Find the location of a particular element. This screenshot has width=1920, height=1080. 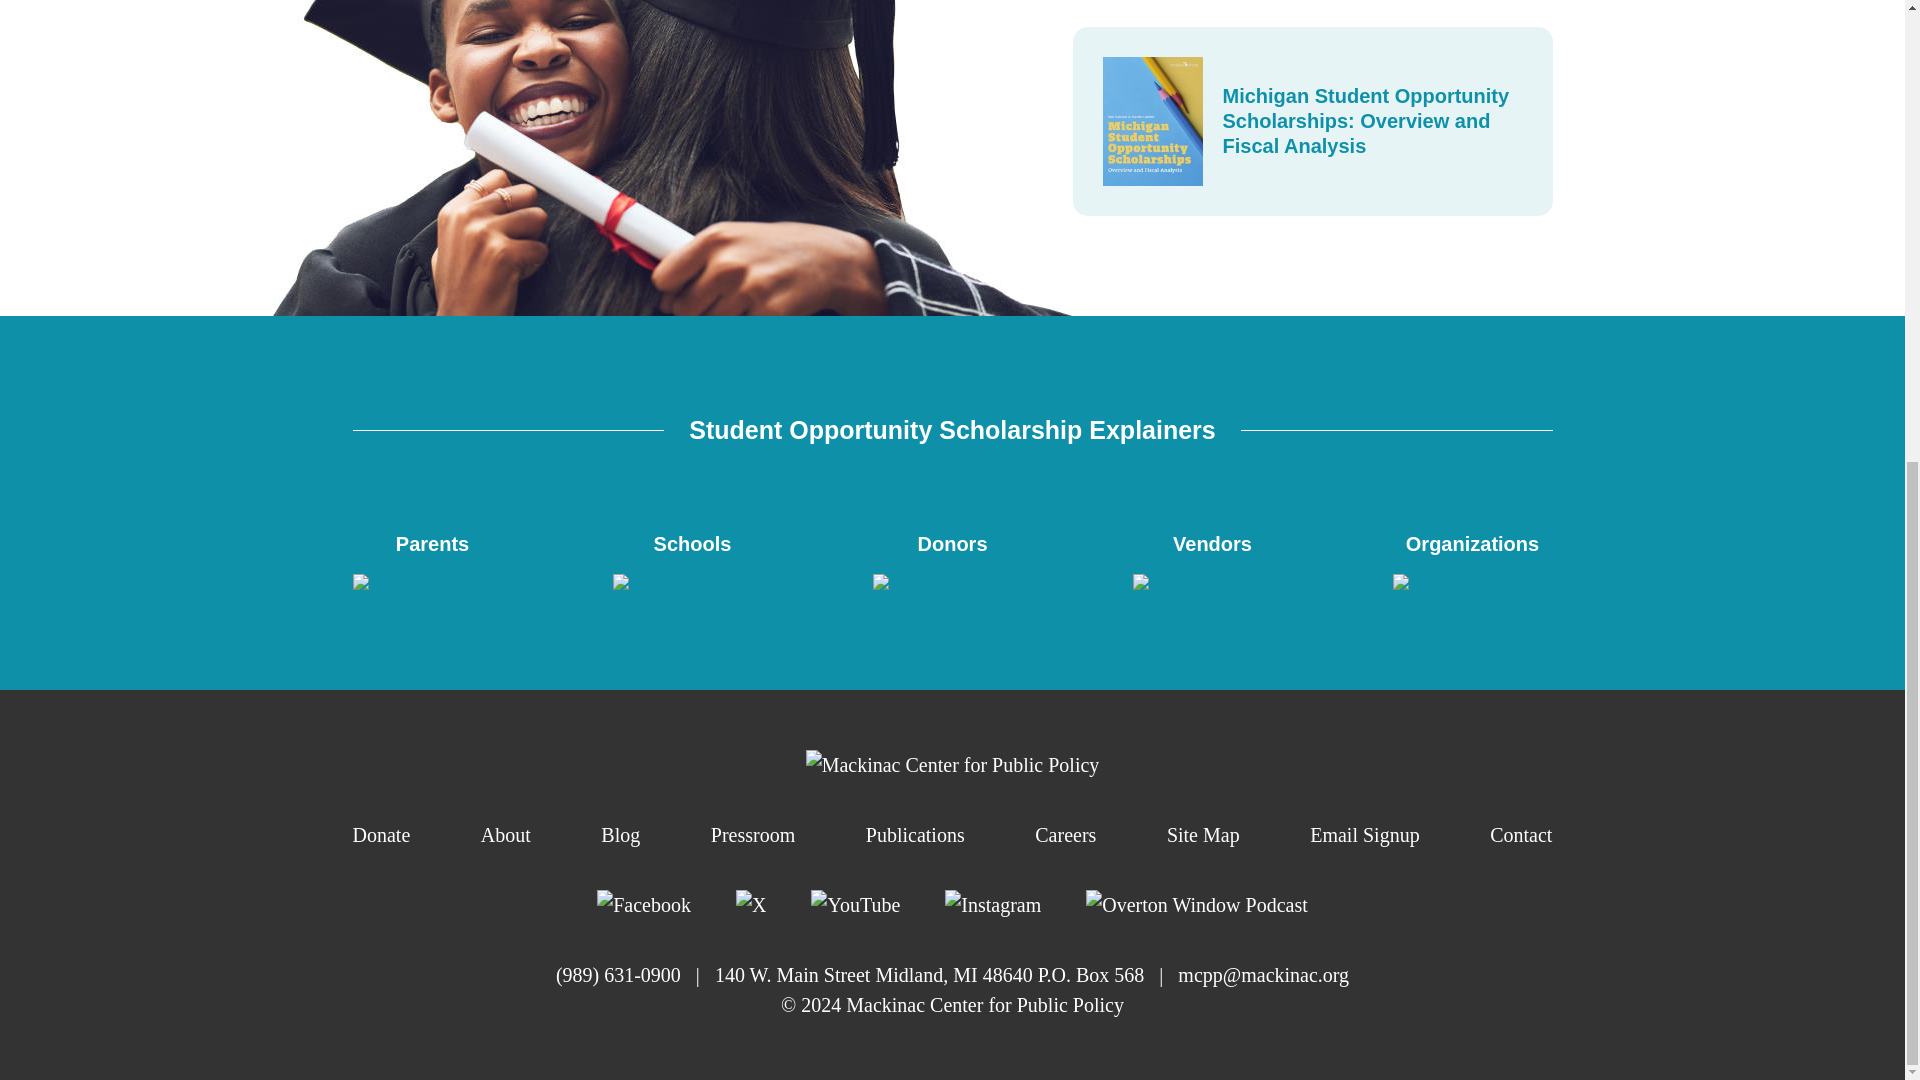

Vendors is located at coordinates (1212, 559).